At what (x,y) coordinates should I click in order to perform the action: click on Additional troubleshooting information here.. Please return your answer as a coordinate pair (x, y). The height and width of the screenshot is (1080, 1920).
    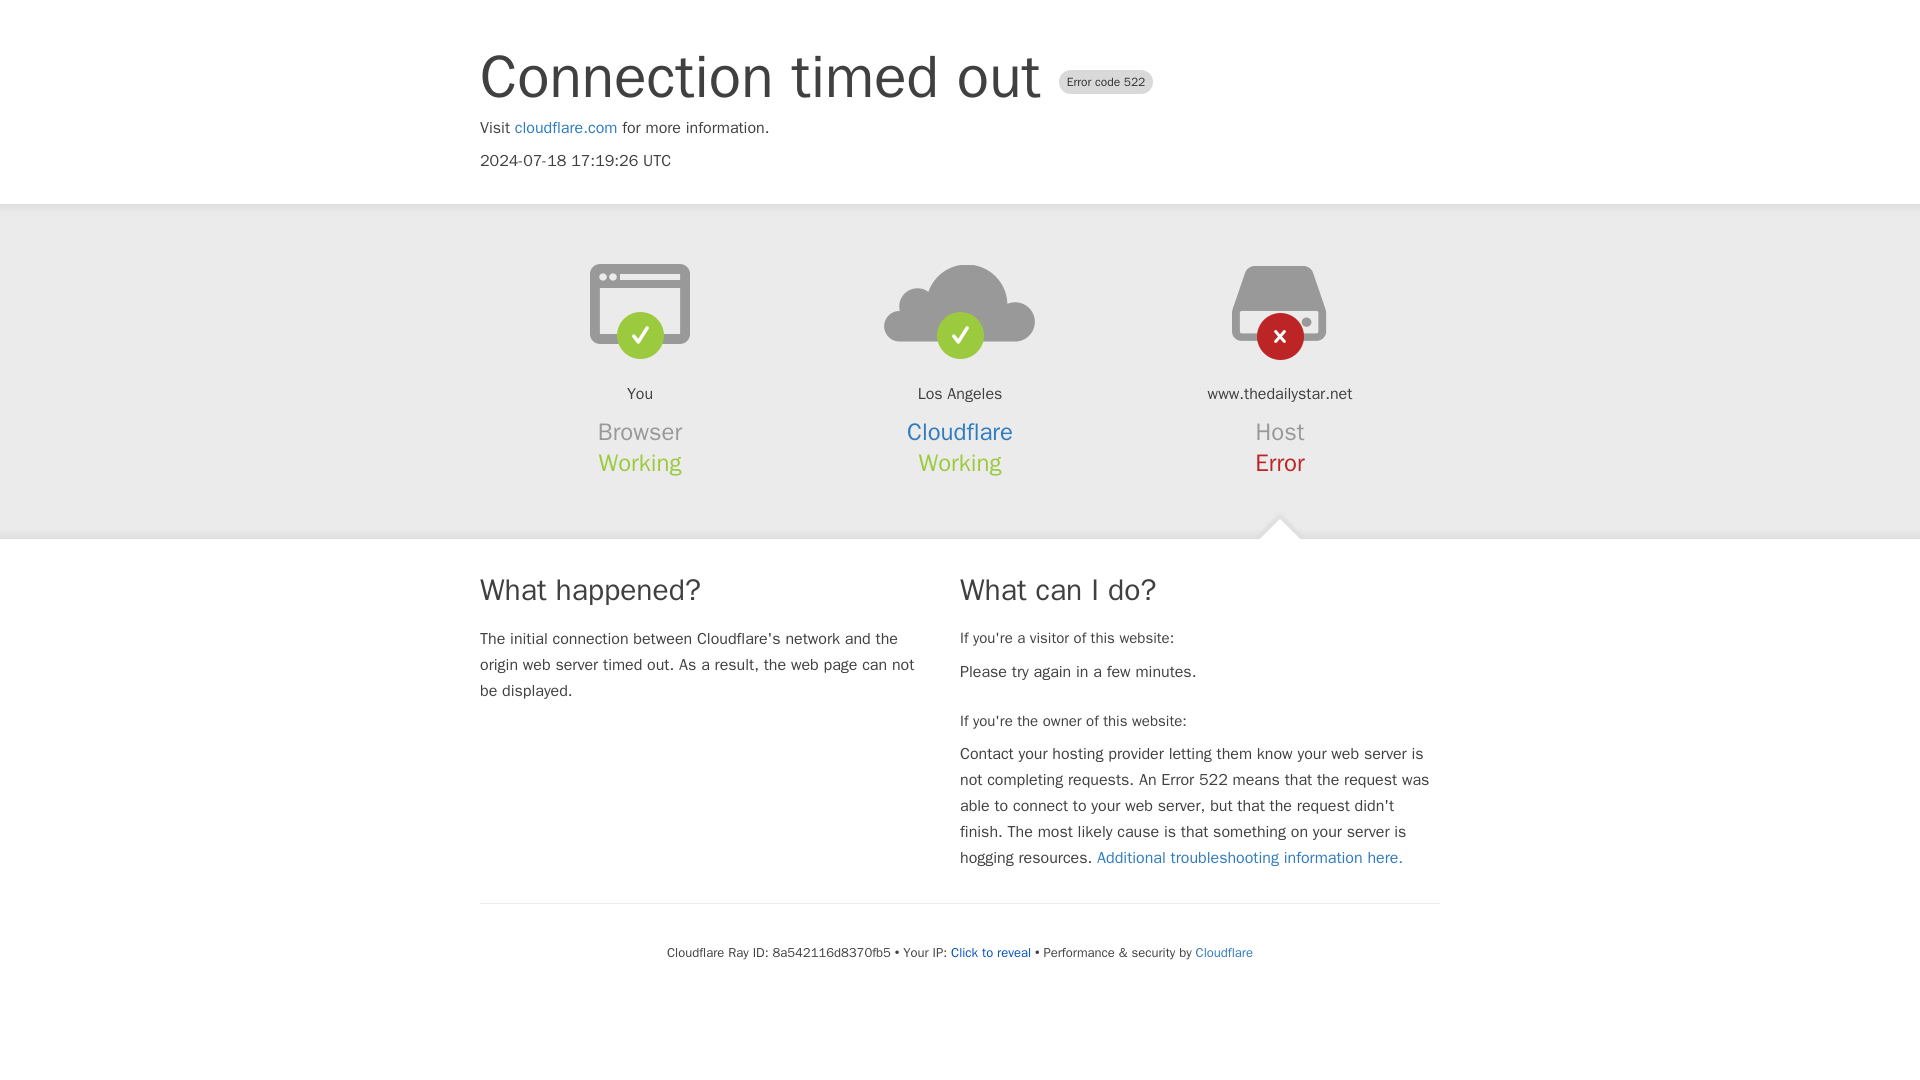
    Looking at the image, I should click on (1250, 858).